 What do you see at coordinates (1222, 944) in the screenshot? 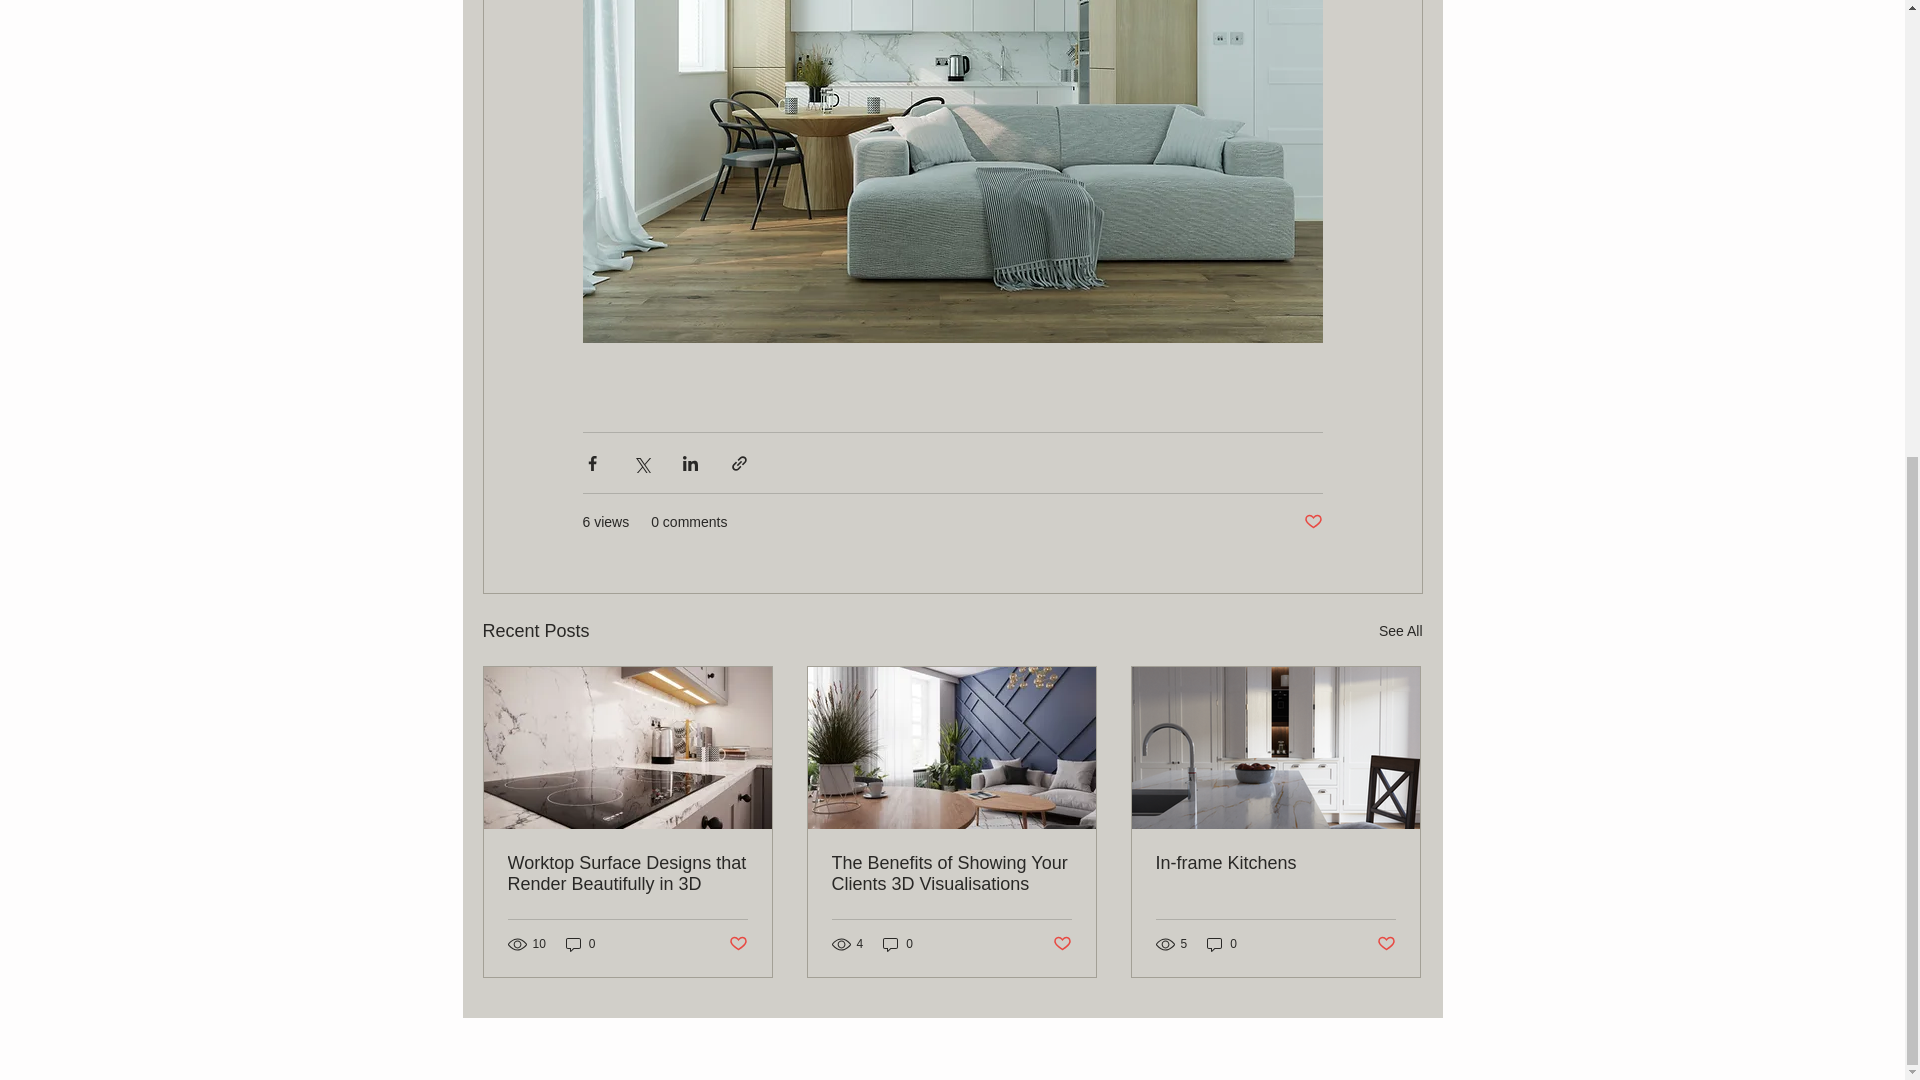
I see `0` at bounding box center [1222, 944].